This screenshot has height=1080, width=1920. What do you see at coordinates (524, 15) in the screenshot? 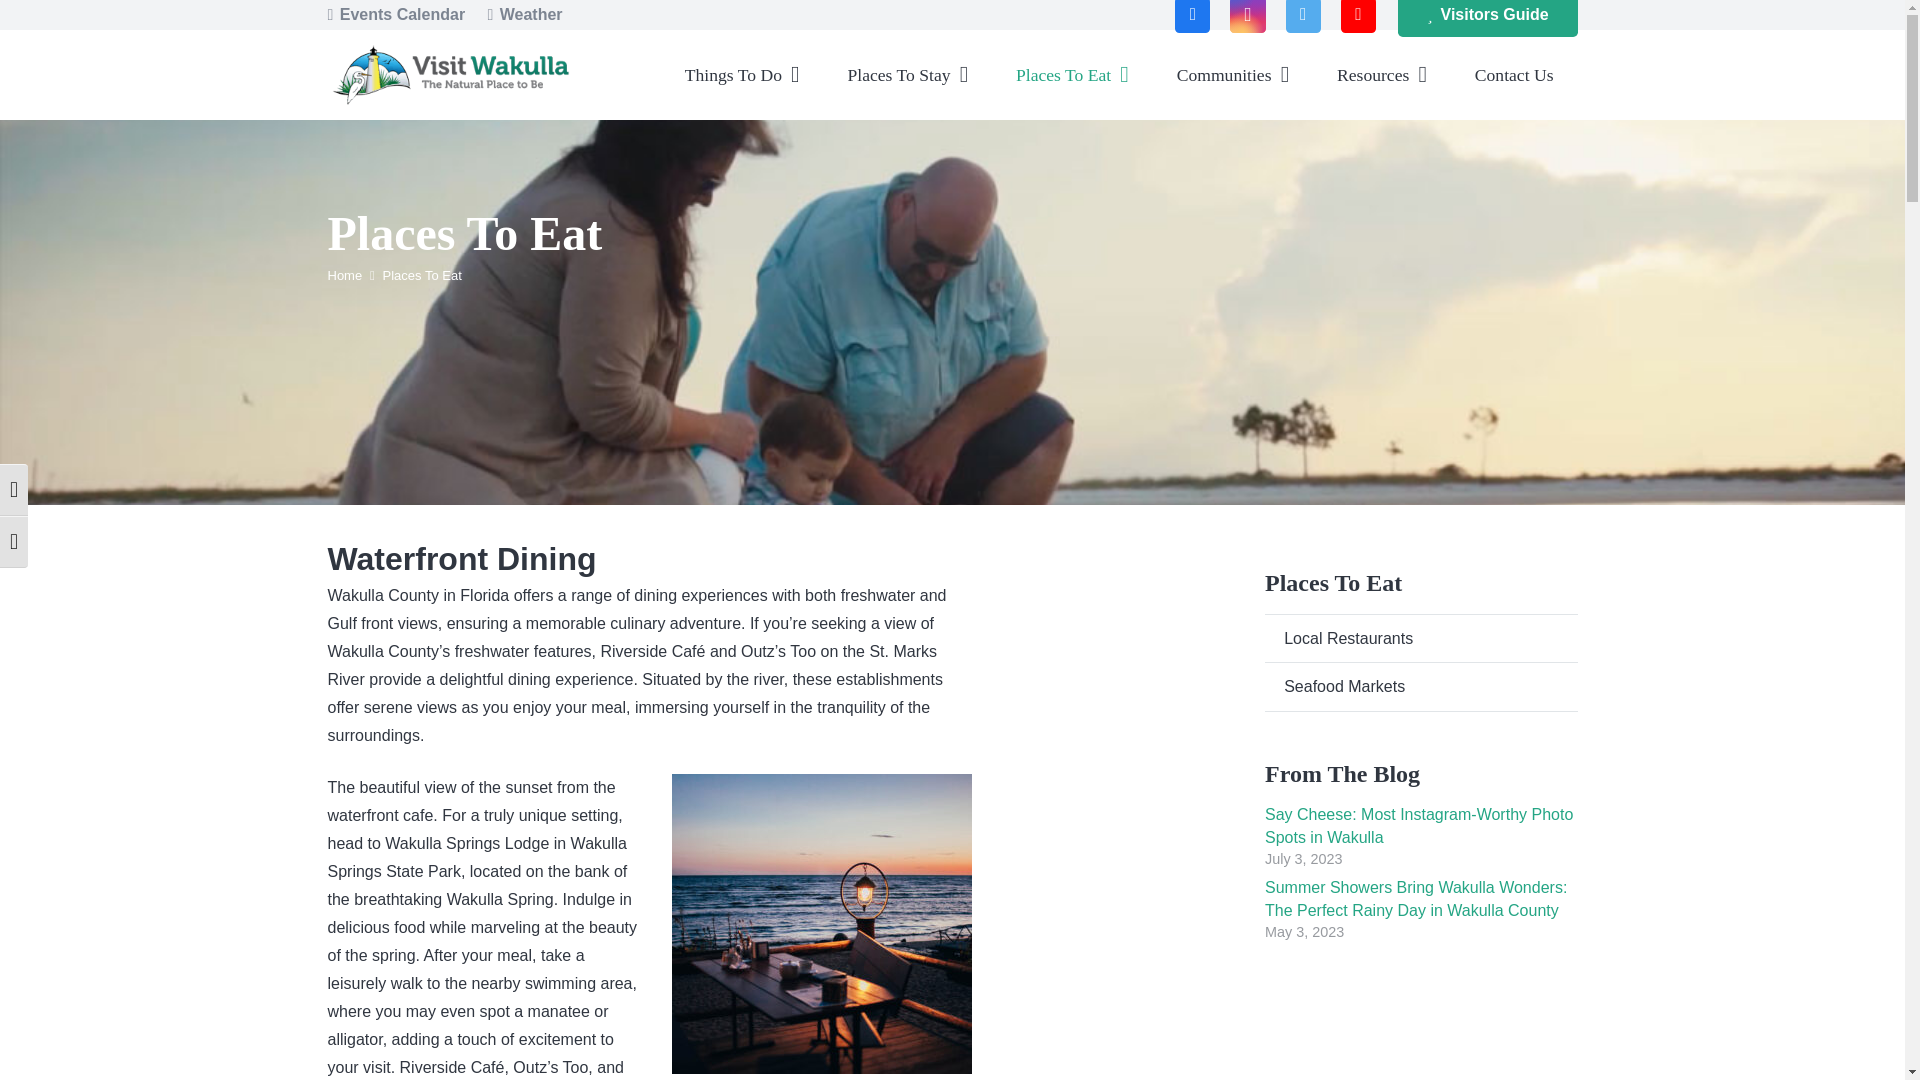
I see `Weather` at bounding box center [524, 15].